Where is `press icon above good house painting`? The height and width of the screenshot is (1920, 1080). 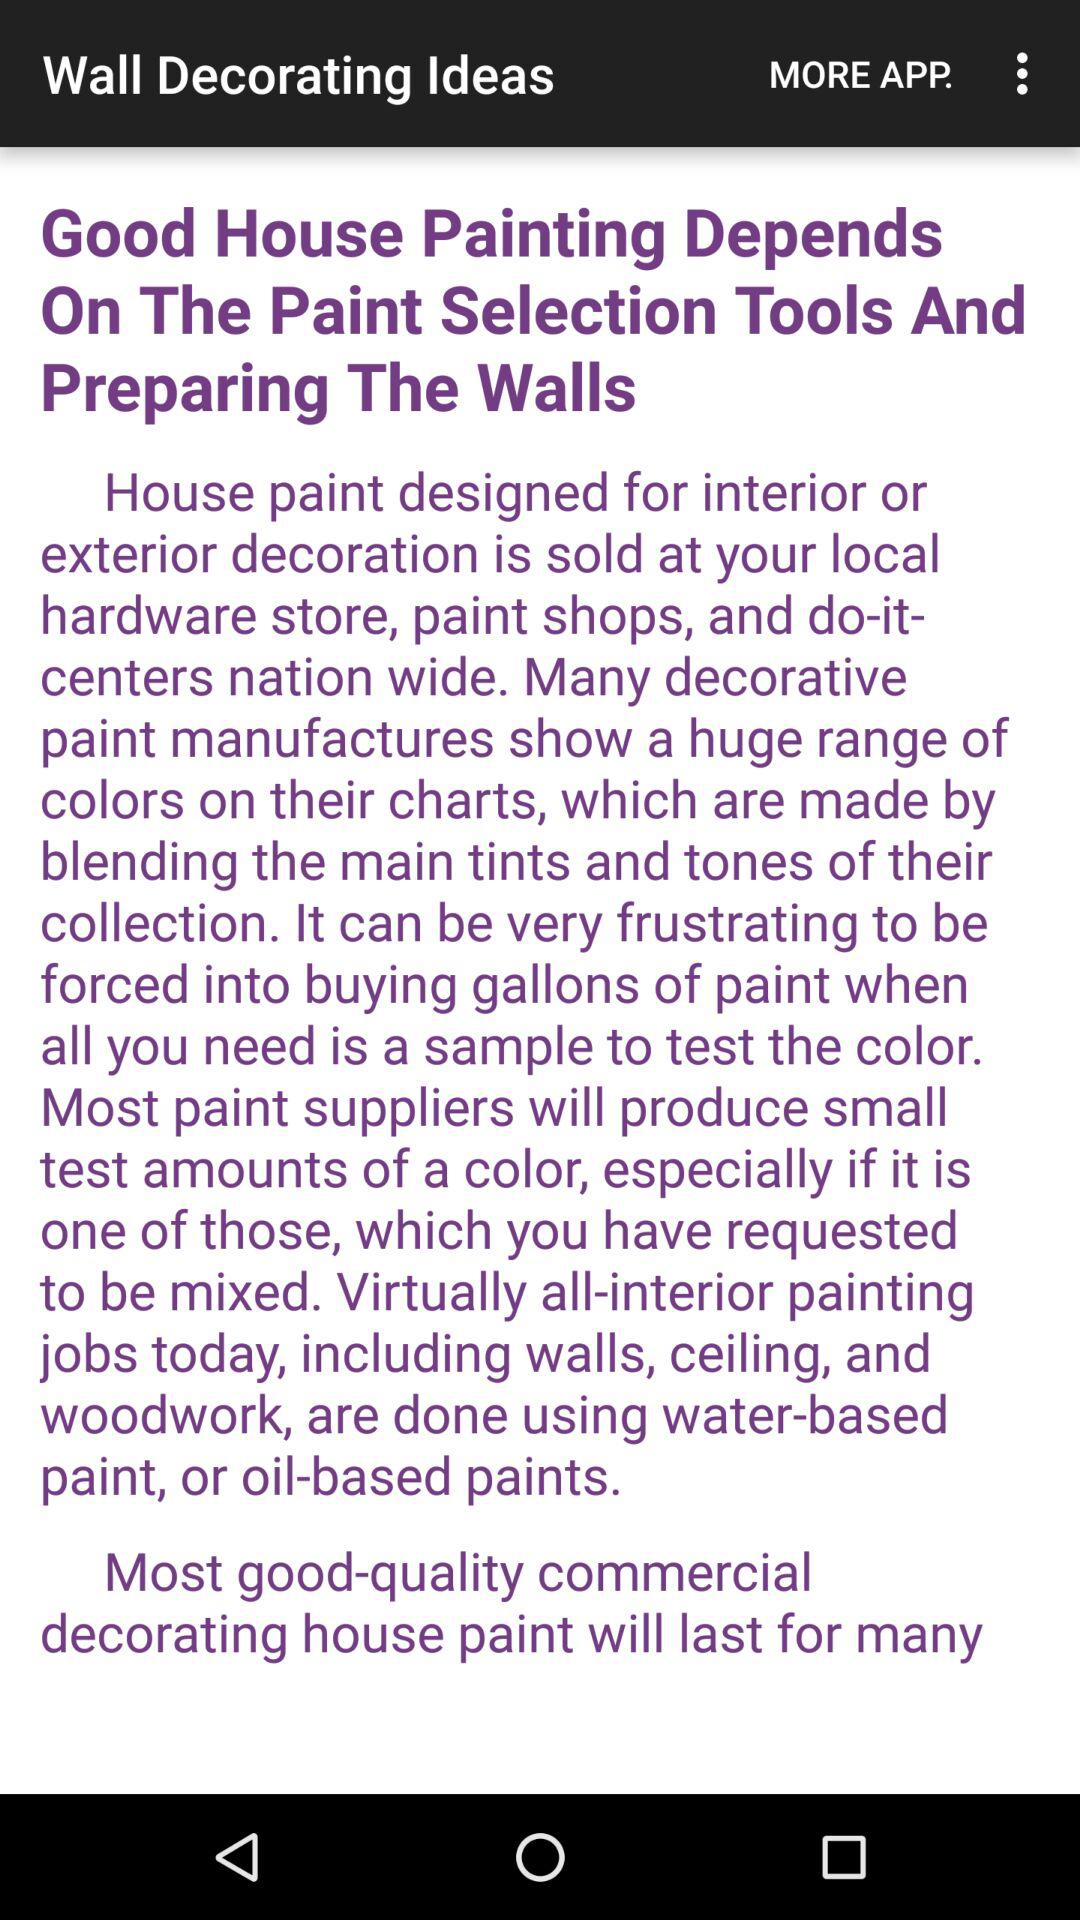 press icon above good house painting is located at coordinates (1028, 73).